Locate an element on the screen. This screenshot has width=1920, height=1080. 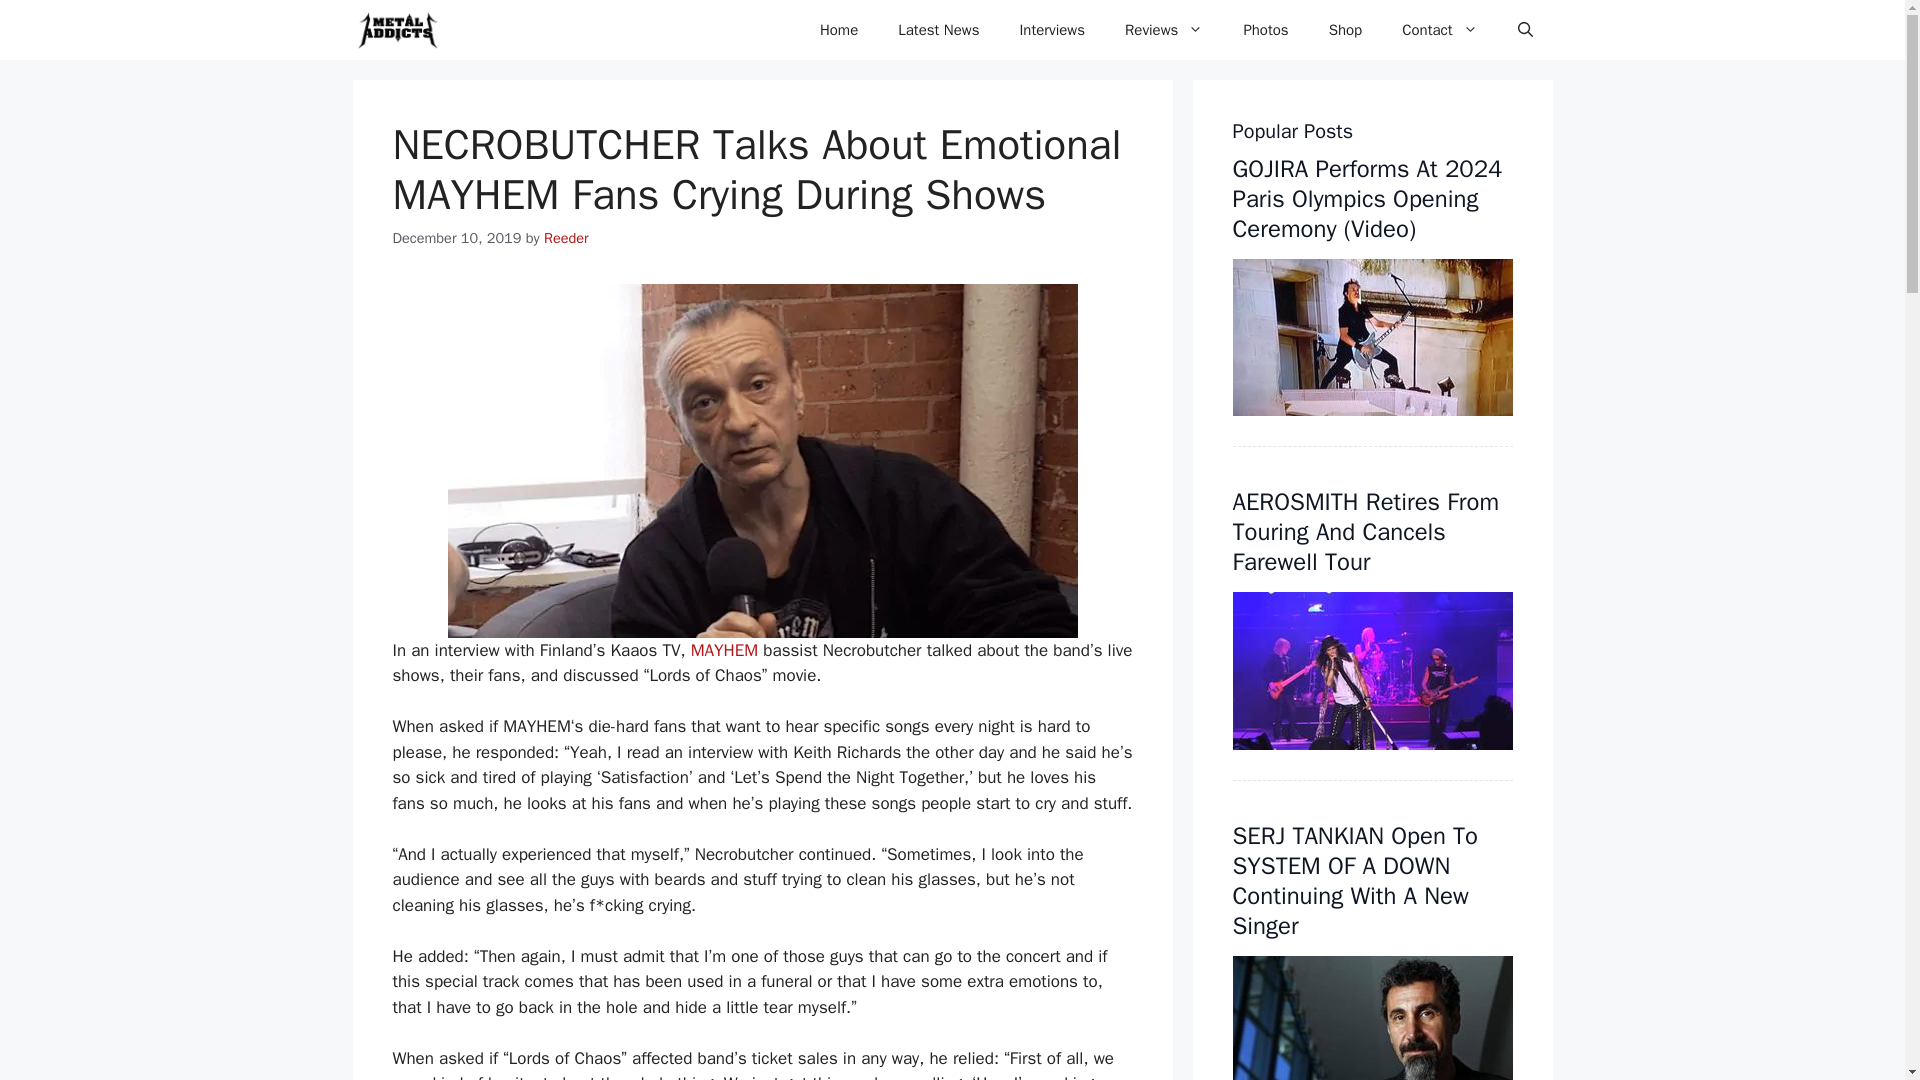
Metal Addicts Shop is located at coordinates (1346, 30).